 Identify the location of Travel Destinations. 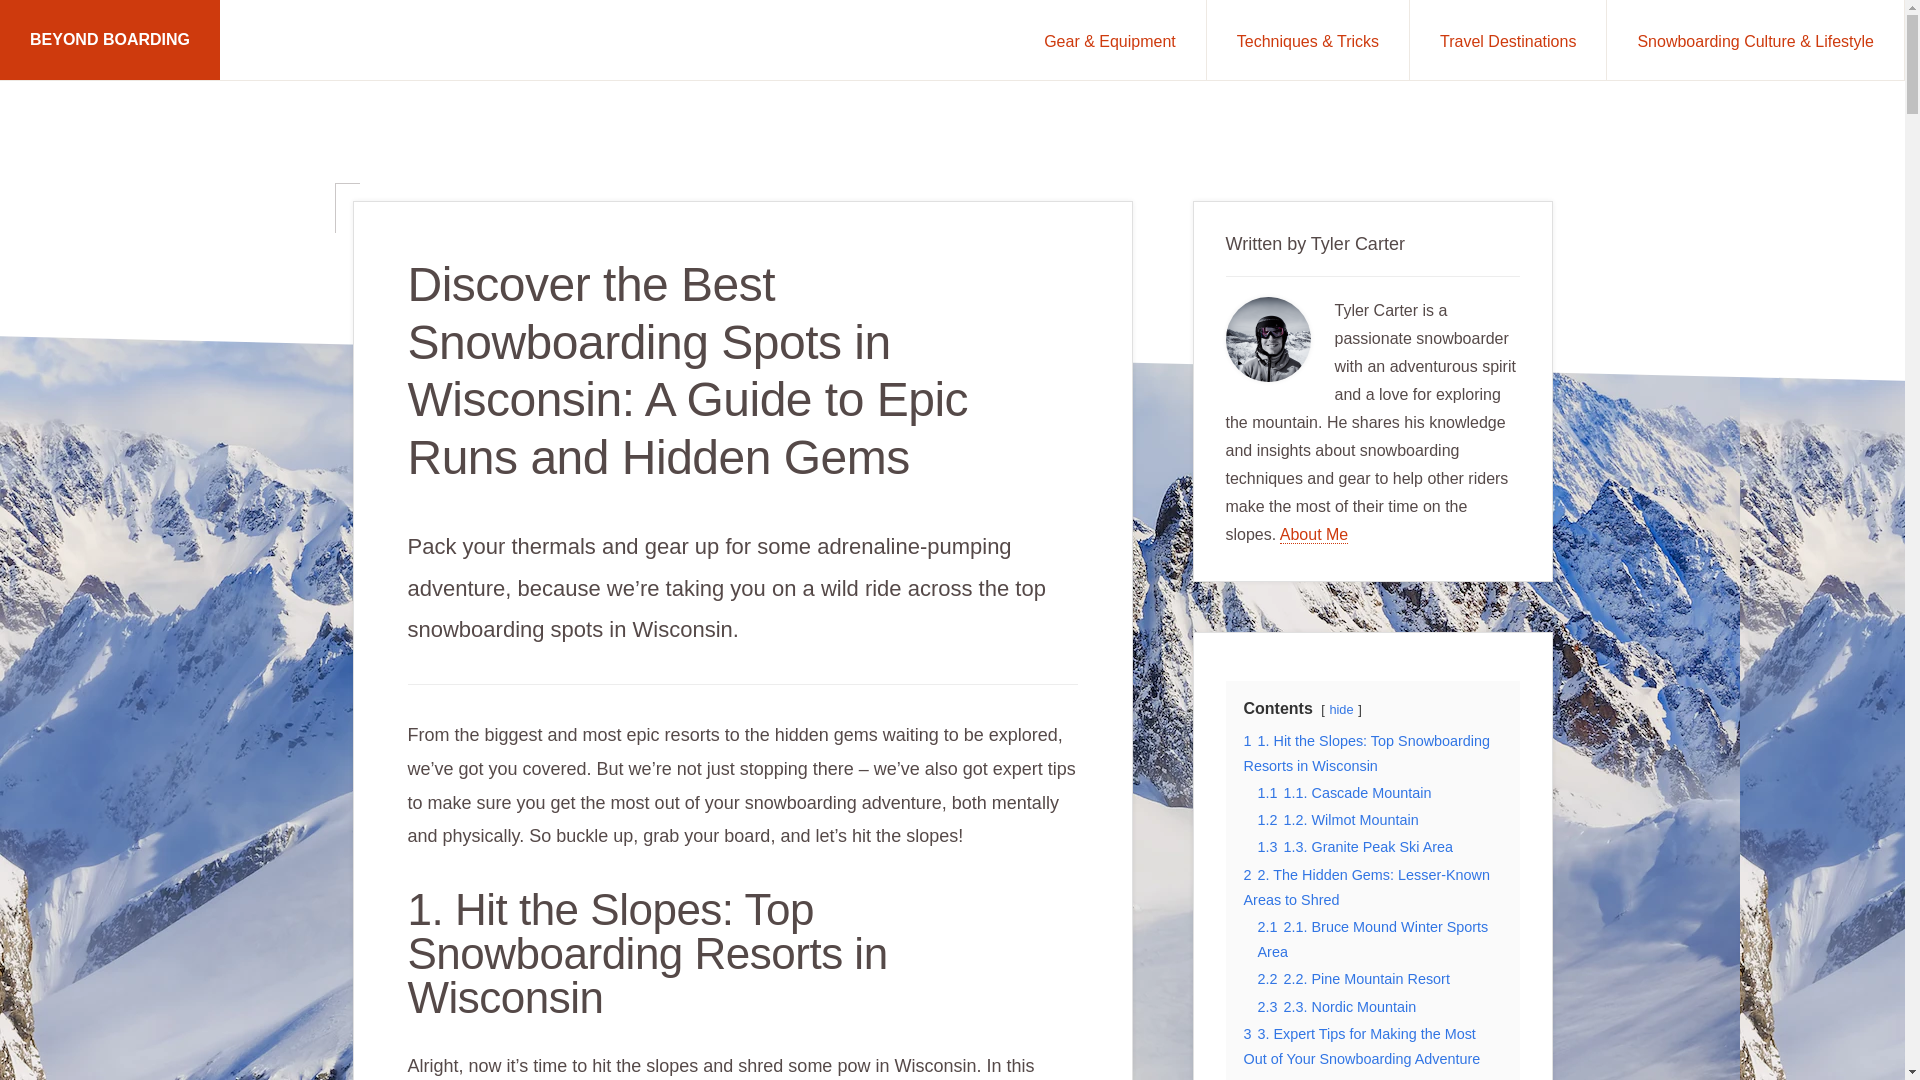
(1507, 40).